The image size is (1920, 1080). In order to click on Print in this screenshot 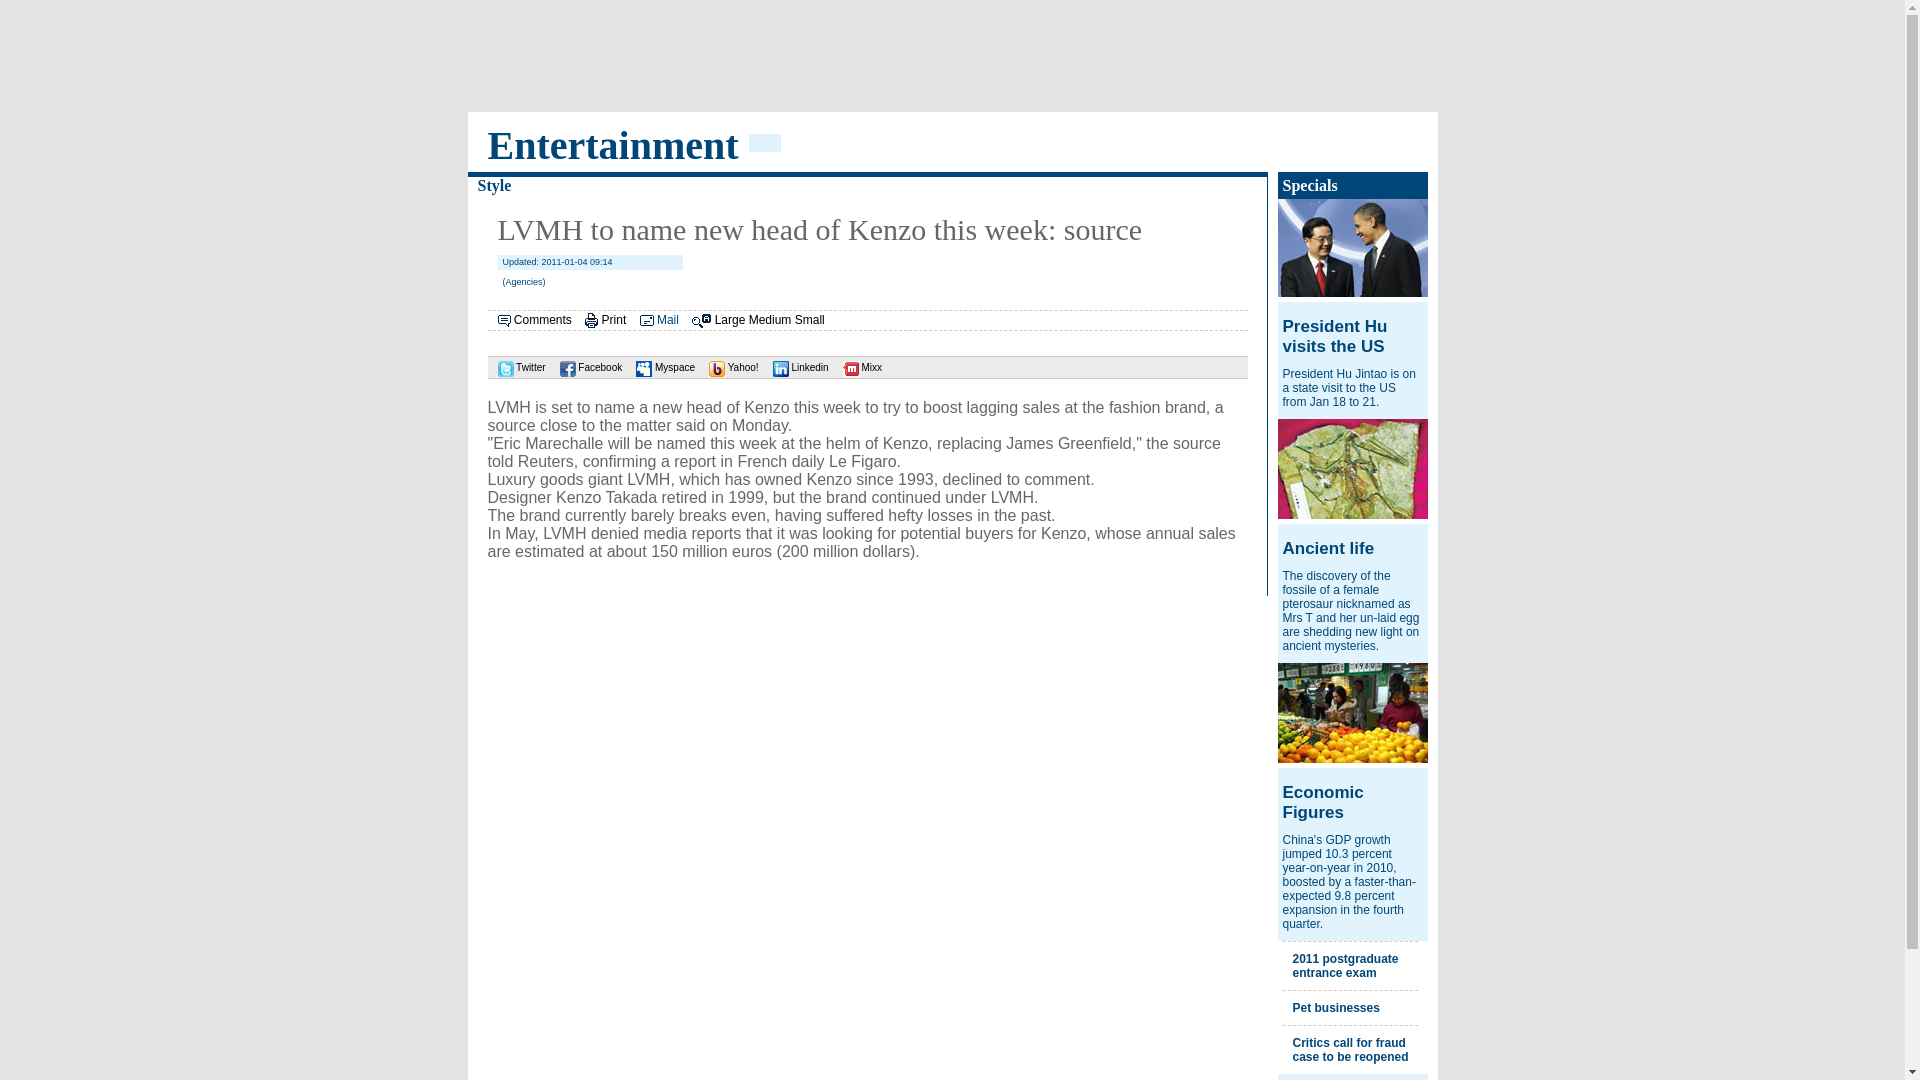, I will do `click(614, 320)`.